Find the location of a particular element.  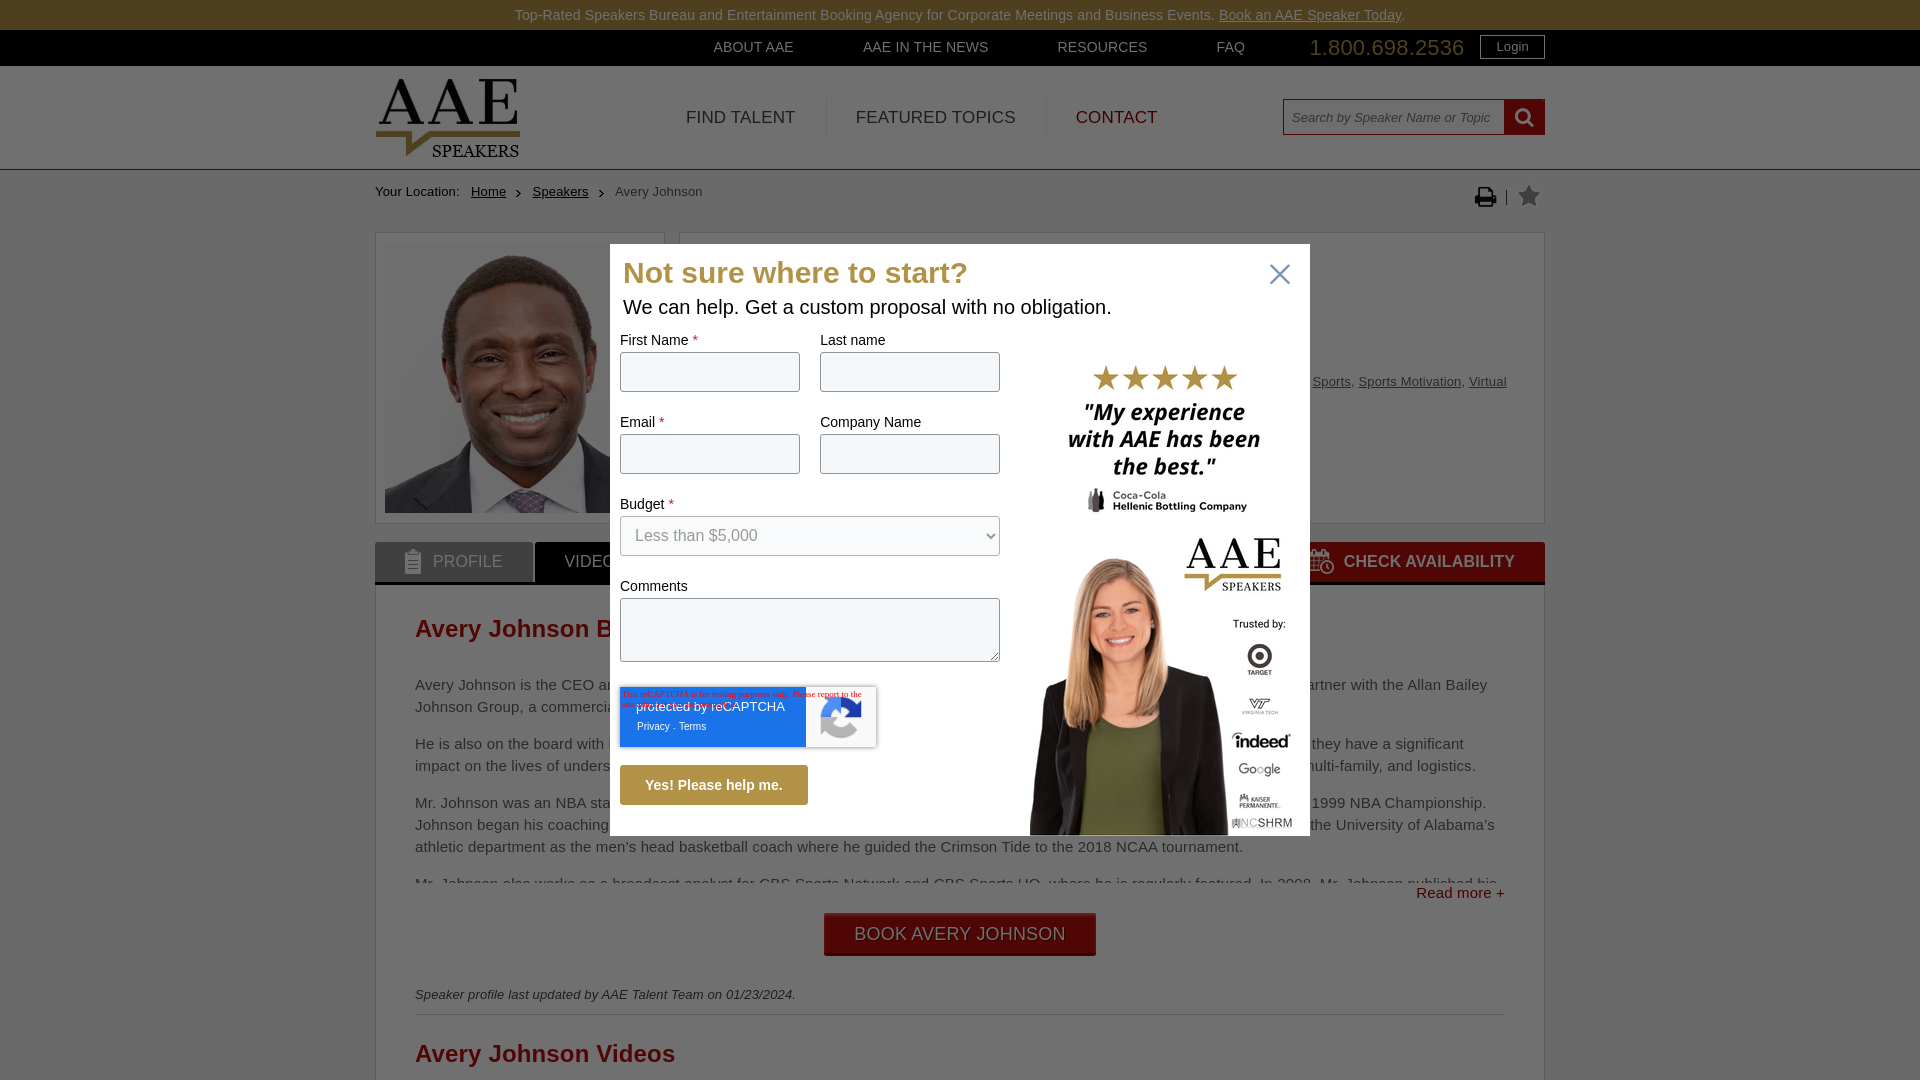

ABOUT AAE is located at coordinates (752, 46).